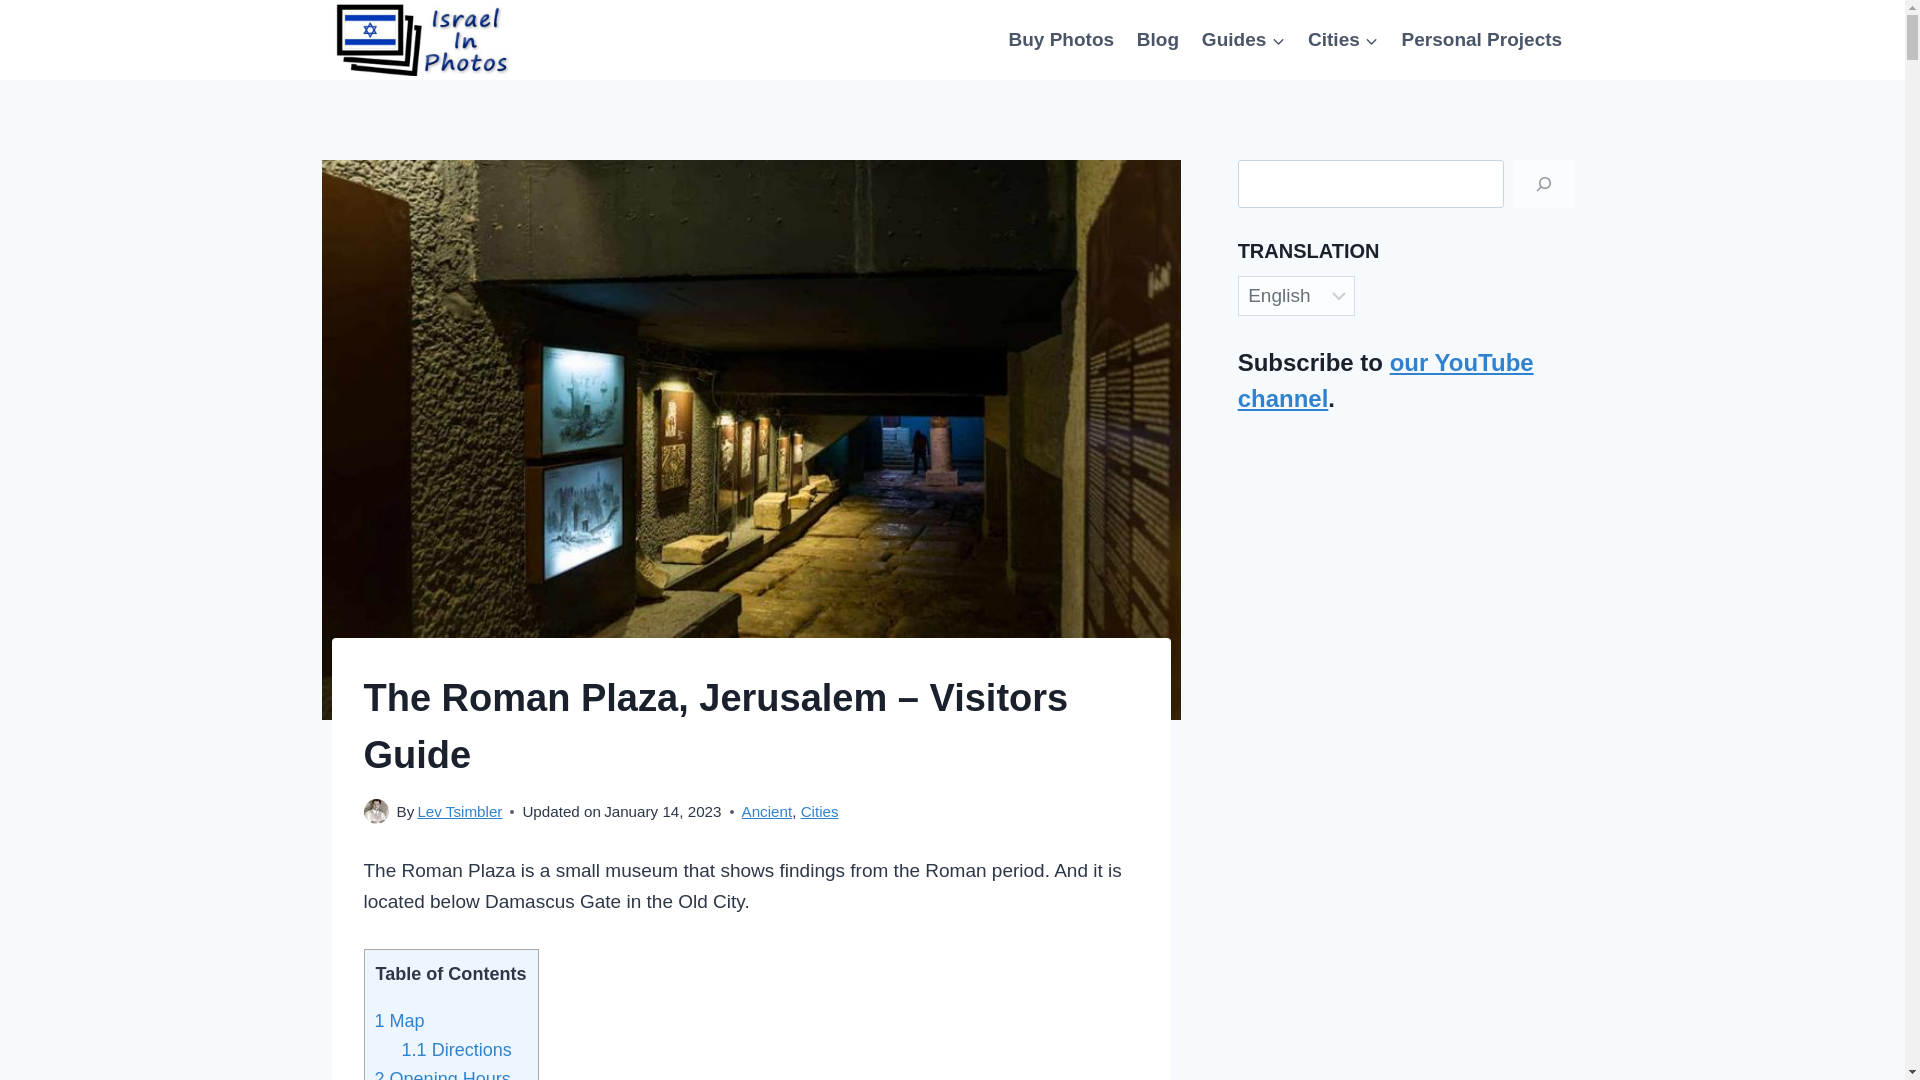 This screenshot has height=1080, width=1920. Describe the element at coordinates (399, 1020) in the screenshot. I see `1 Map` at that location.